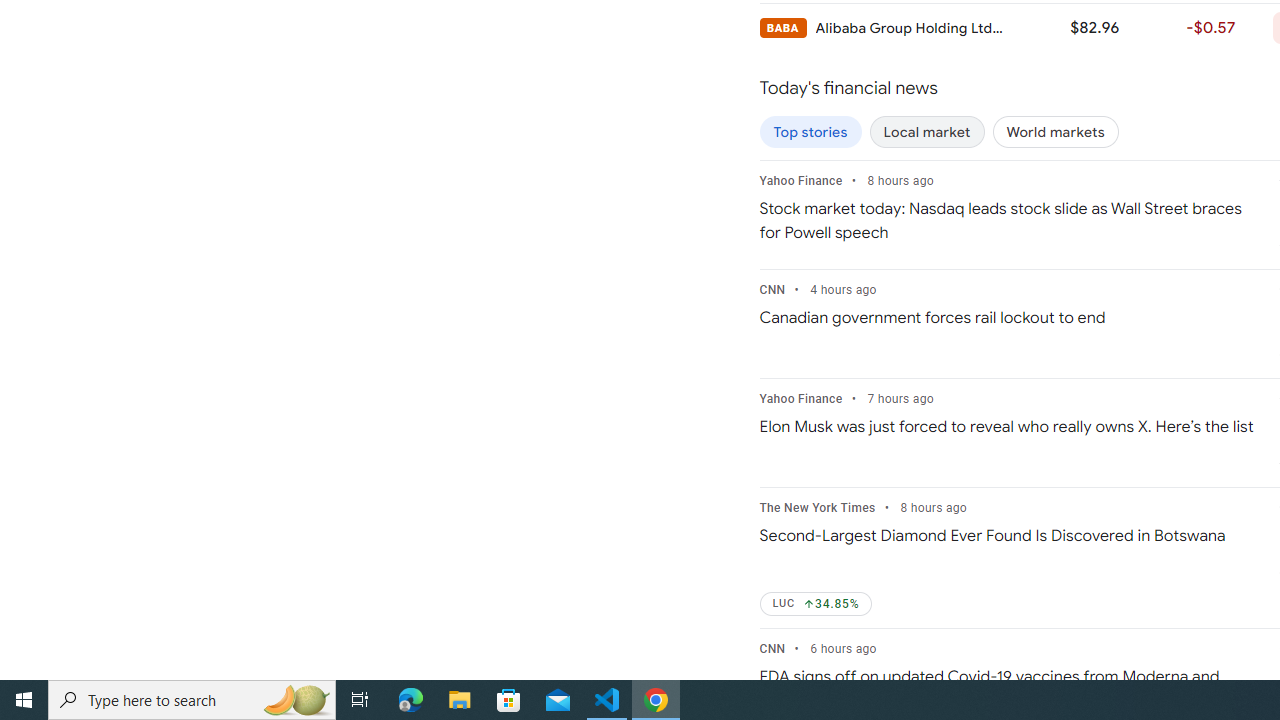 This screenshot has height=720, width=1280. I want to click on LUC Up by 34.85%, so click(816, 604).